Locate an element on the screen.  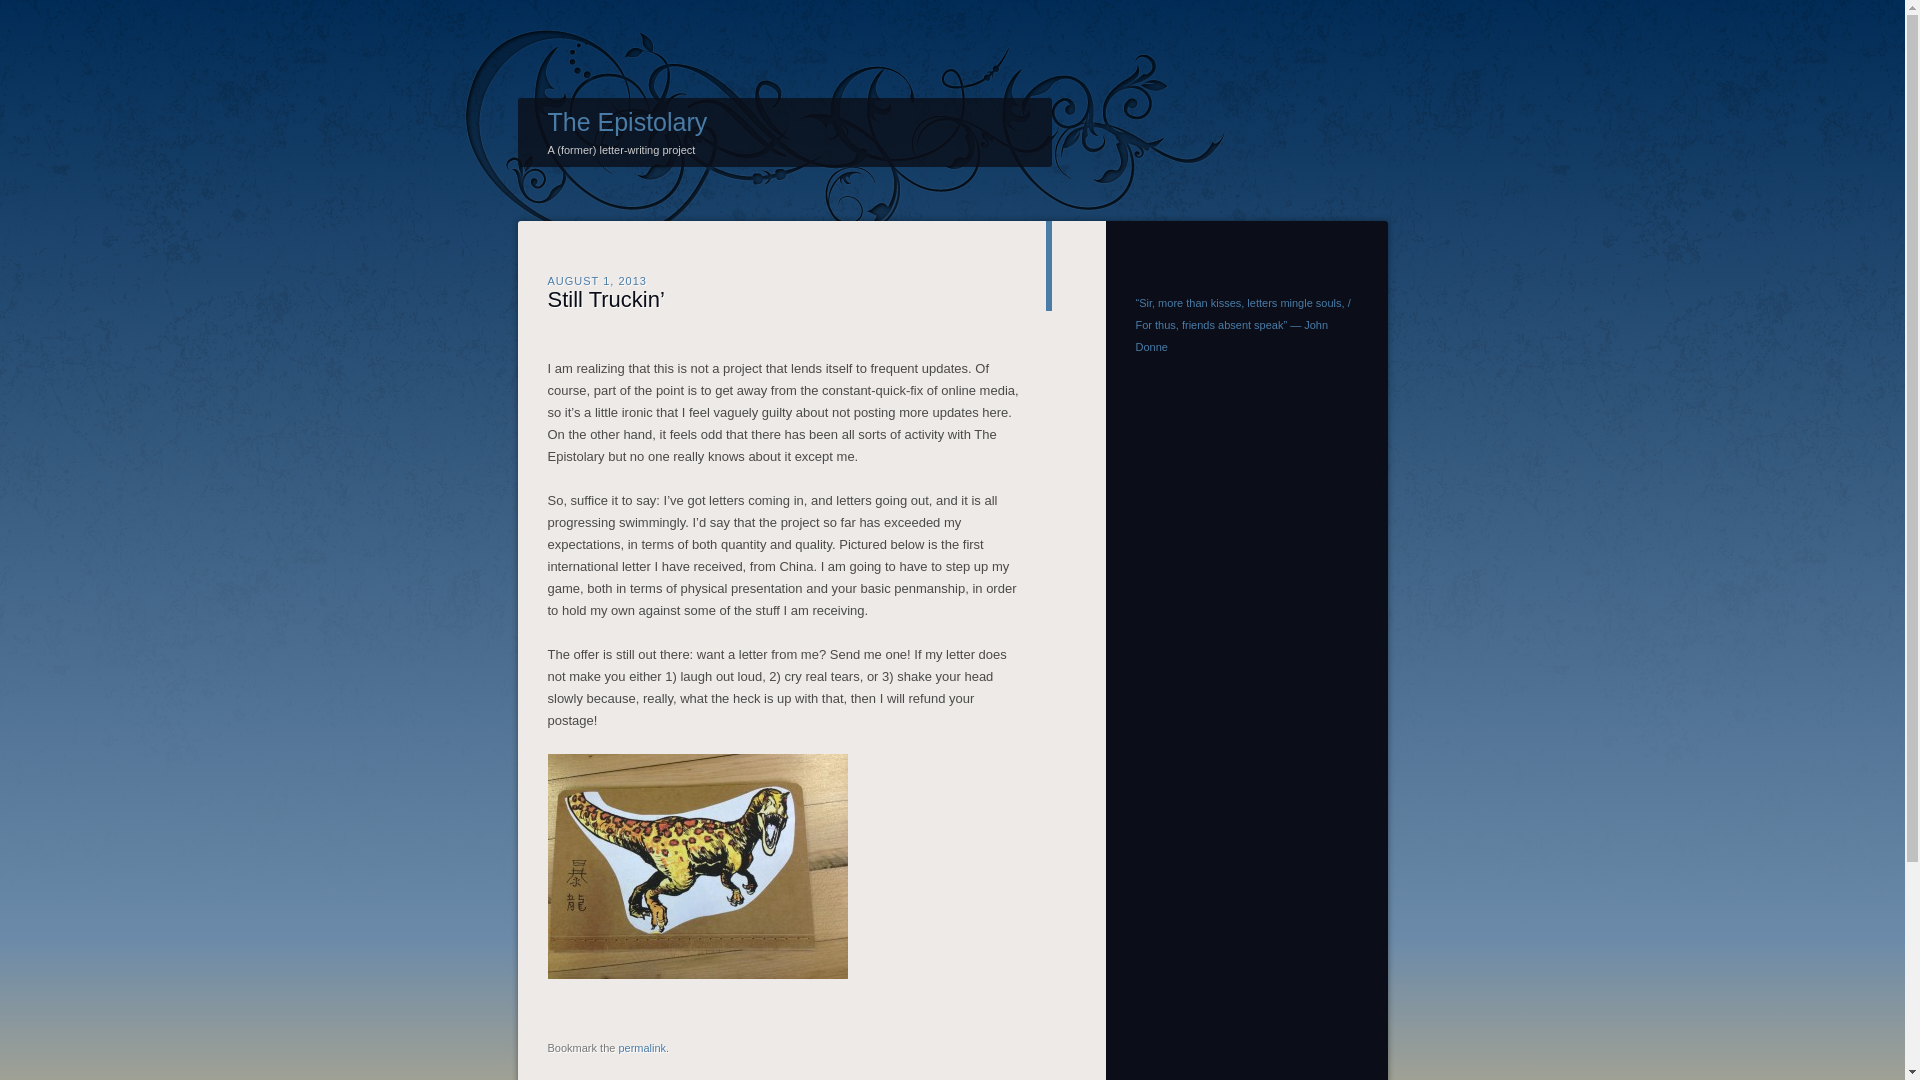
The Epistolary is located at coordinates (628, 122).